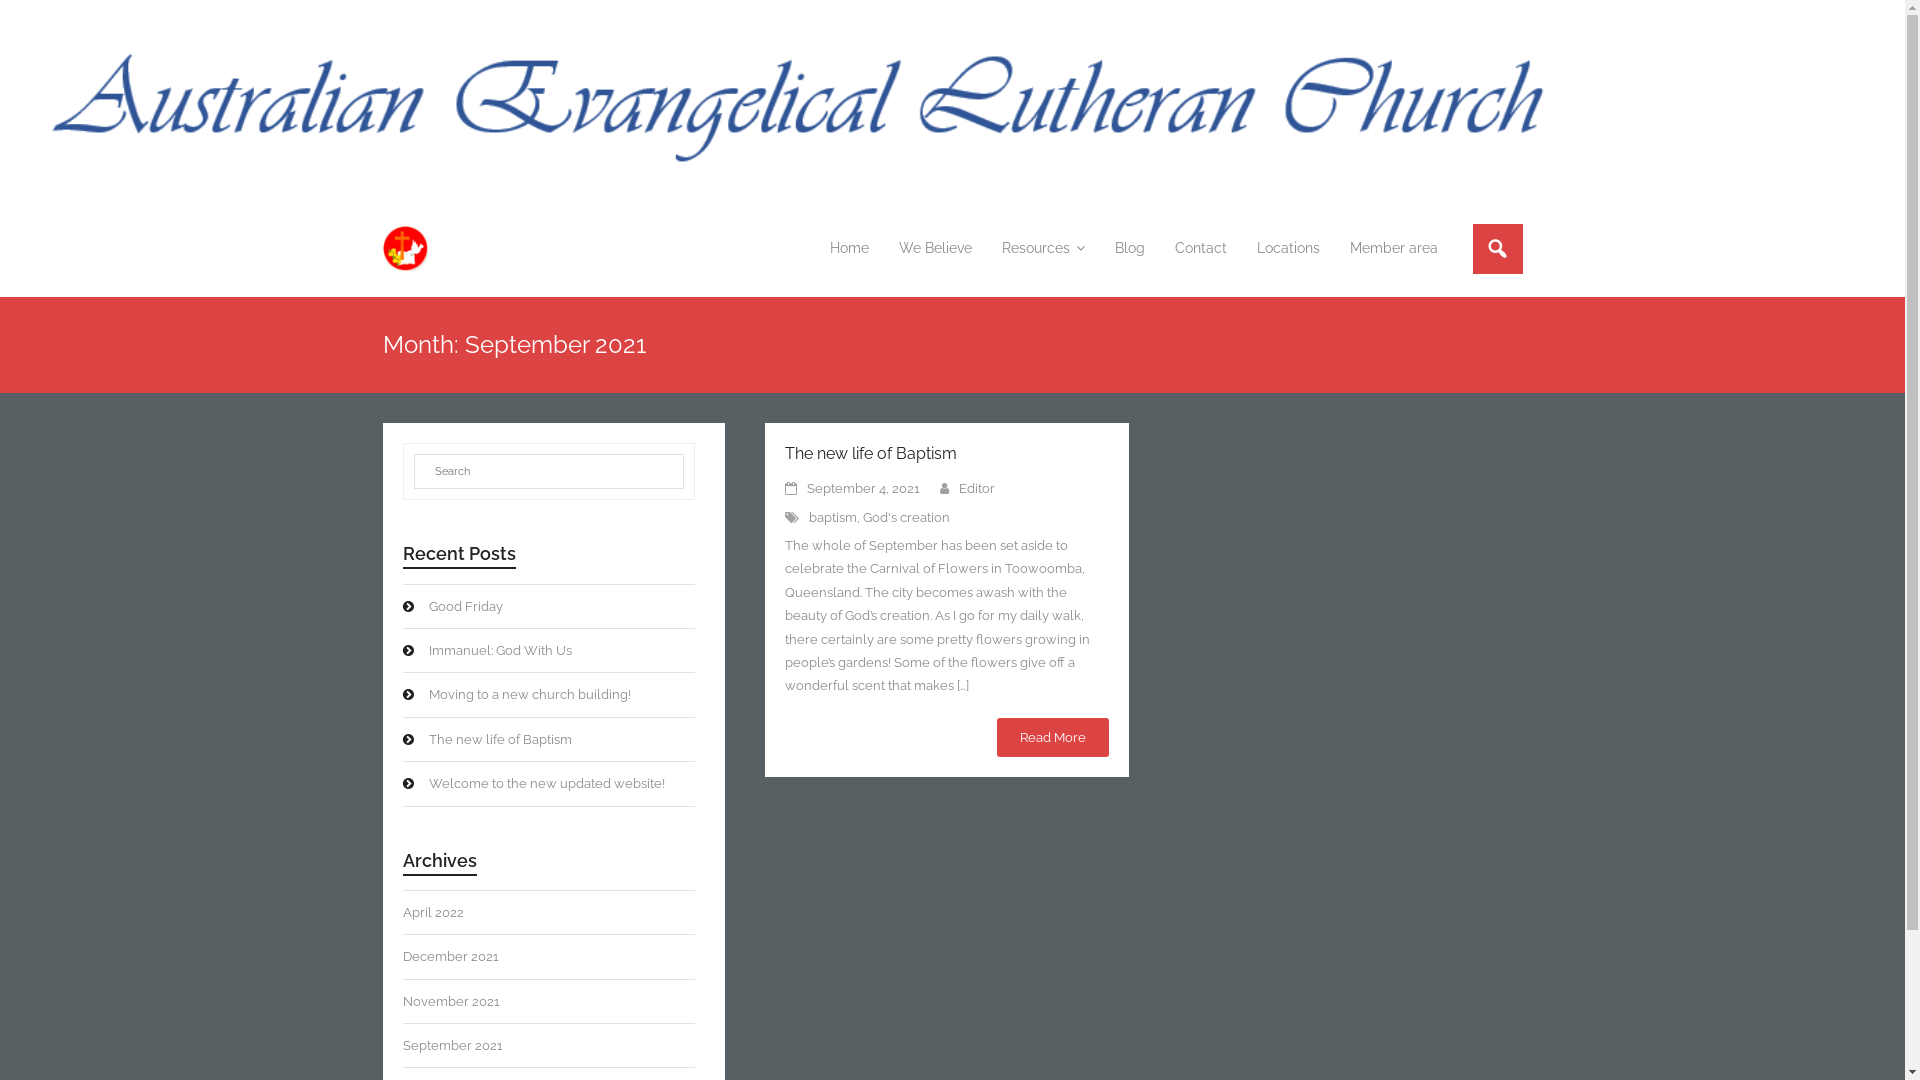 This screenshot has width=1920, height=1080. Describe the element at coordinates (1052, 738) in the screenshot. I see `Read More` at that location.